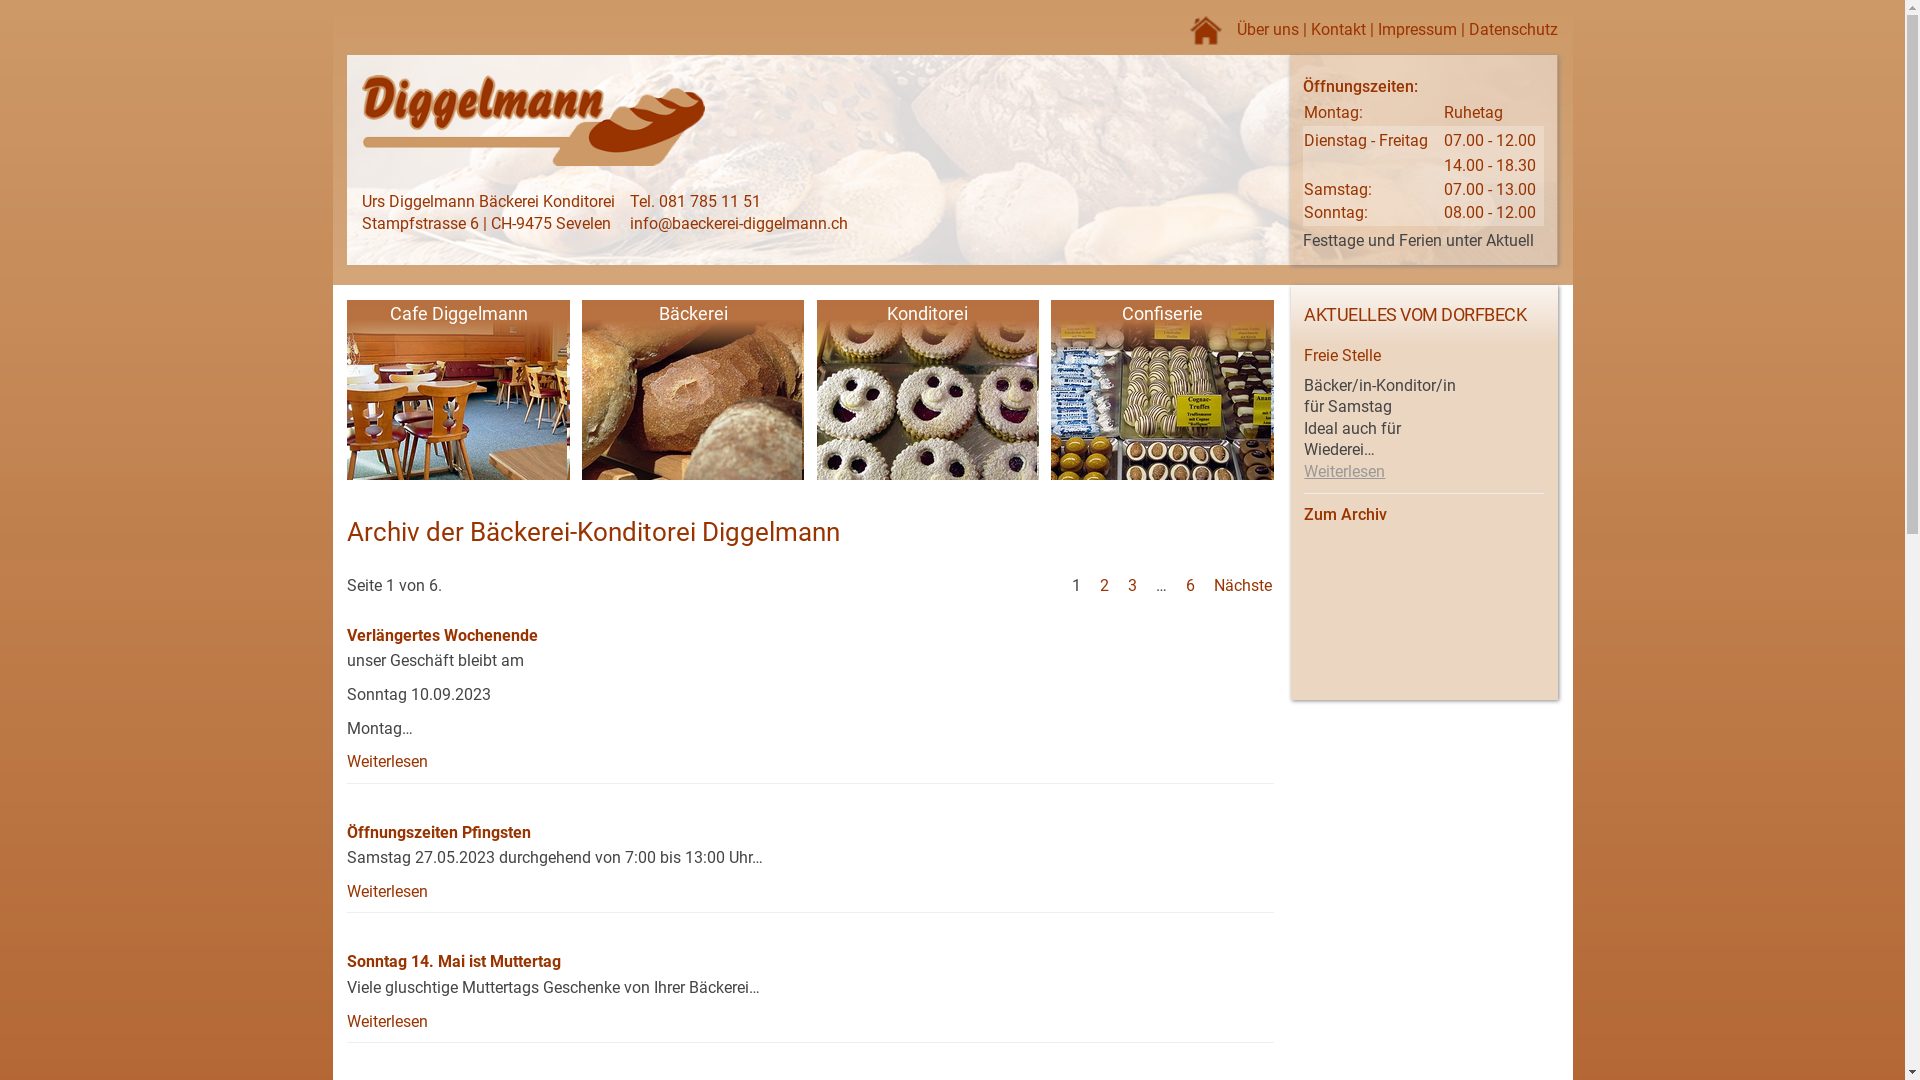 Image resolution: width=1920 pixels, height=1080 pixels. What do you see at coordinates (1132, 586) in the screenshot?
I see `3` at bounding box center [1132, 586].